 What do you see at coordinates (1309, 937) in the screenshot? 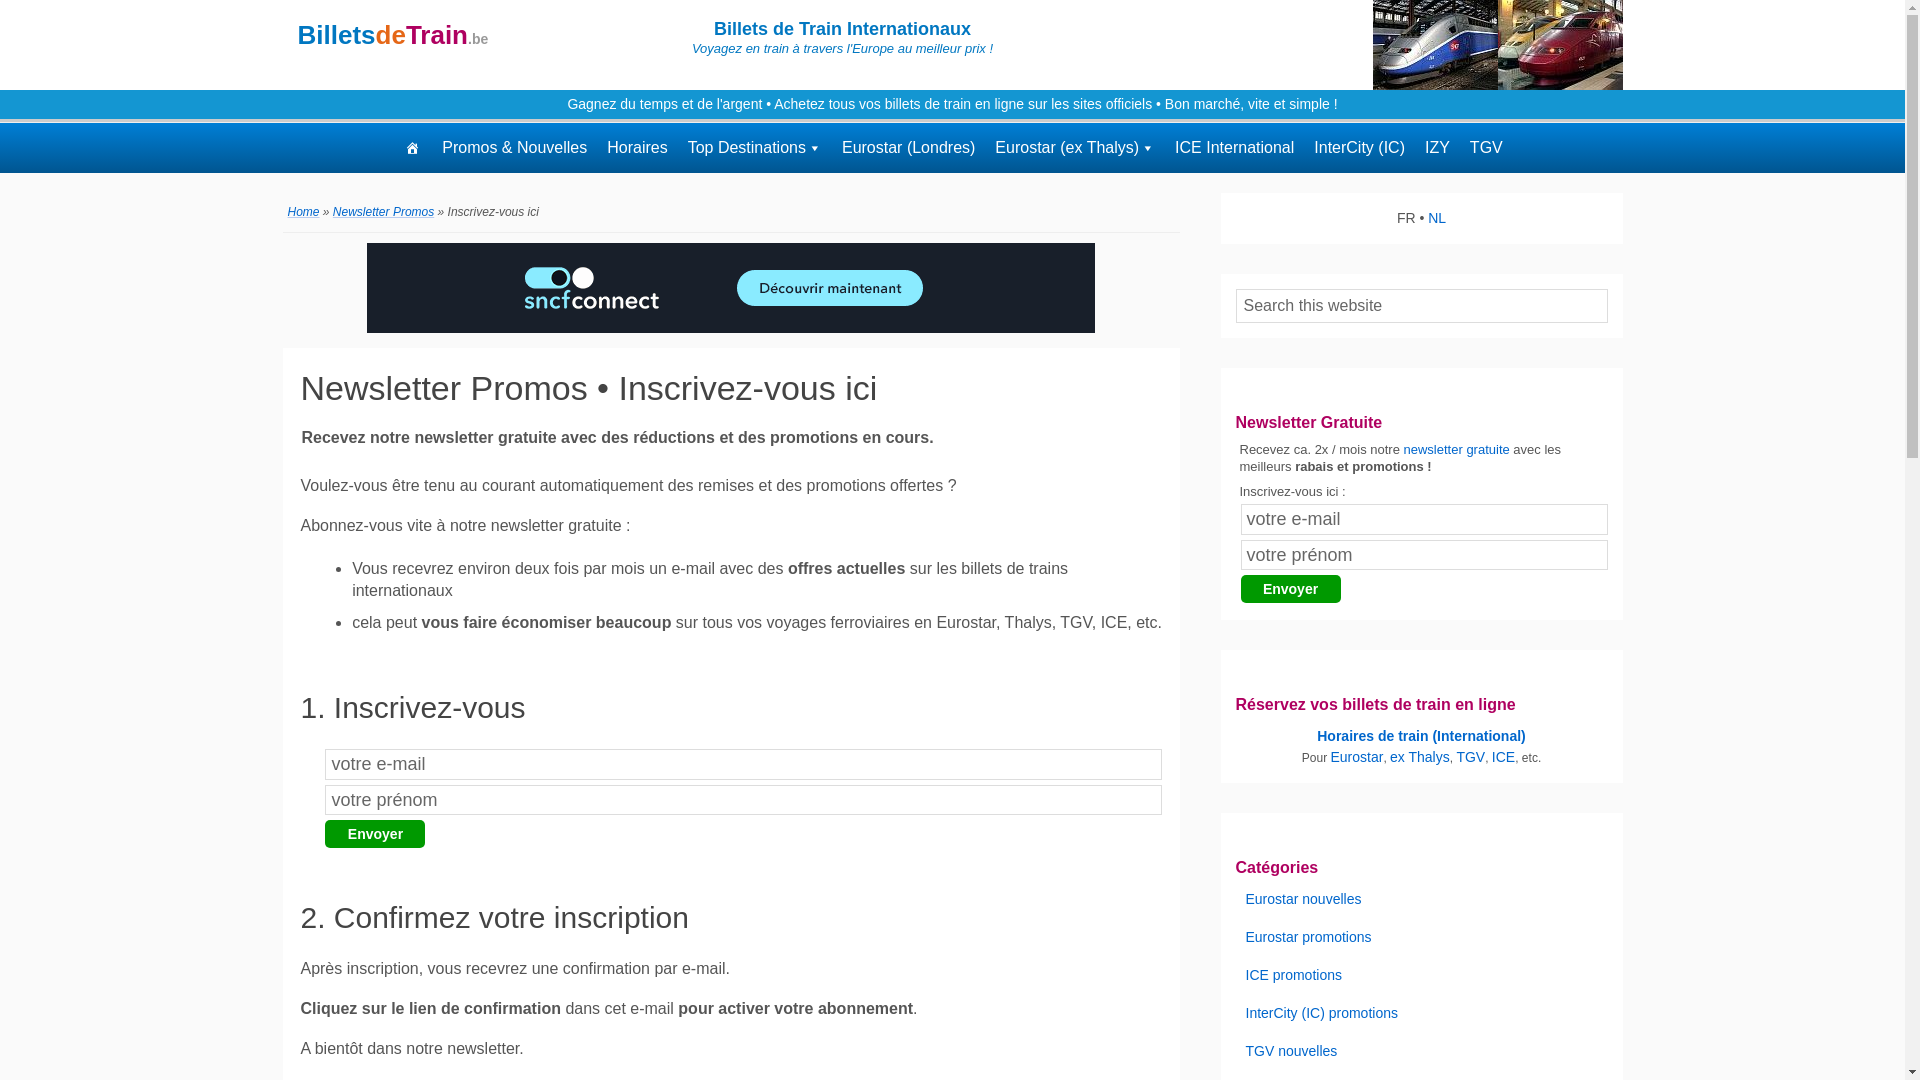
I see `Eurostar promotions` at bounding box center [1309, 937].